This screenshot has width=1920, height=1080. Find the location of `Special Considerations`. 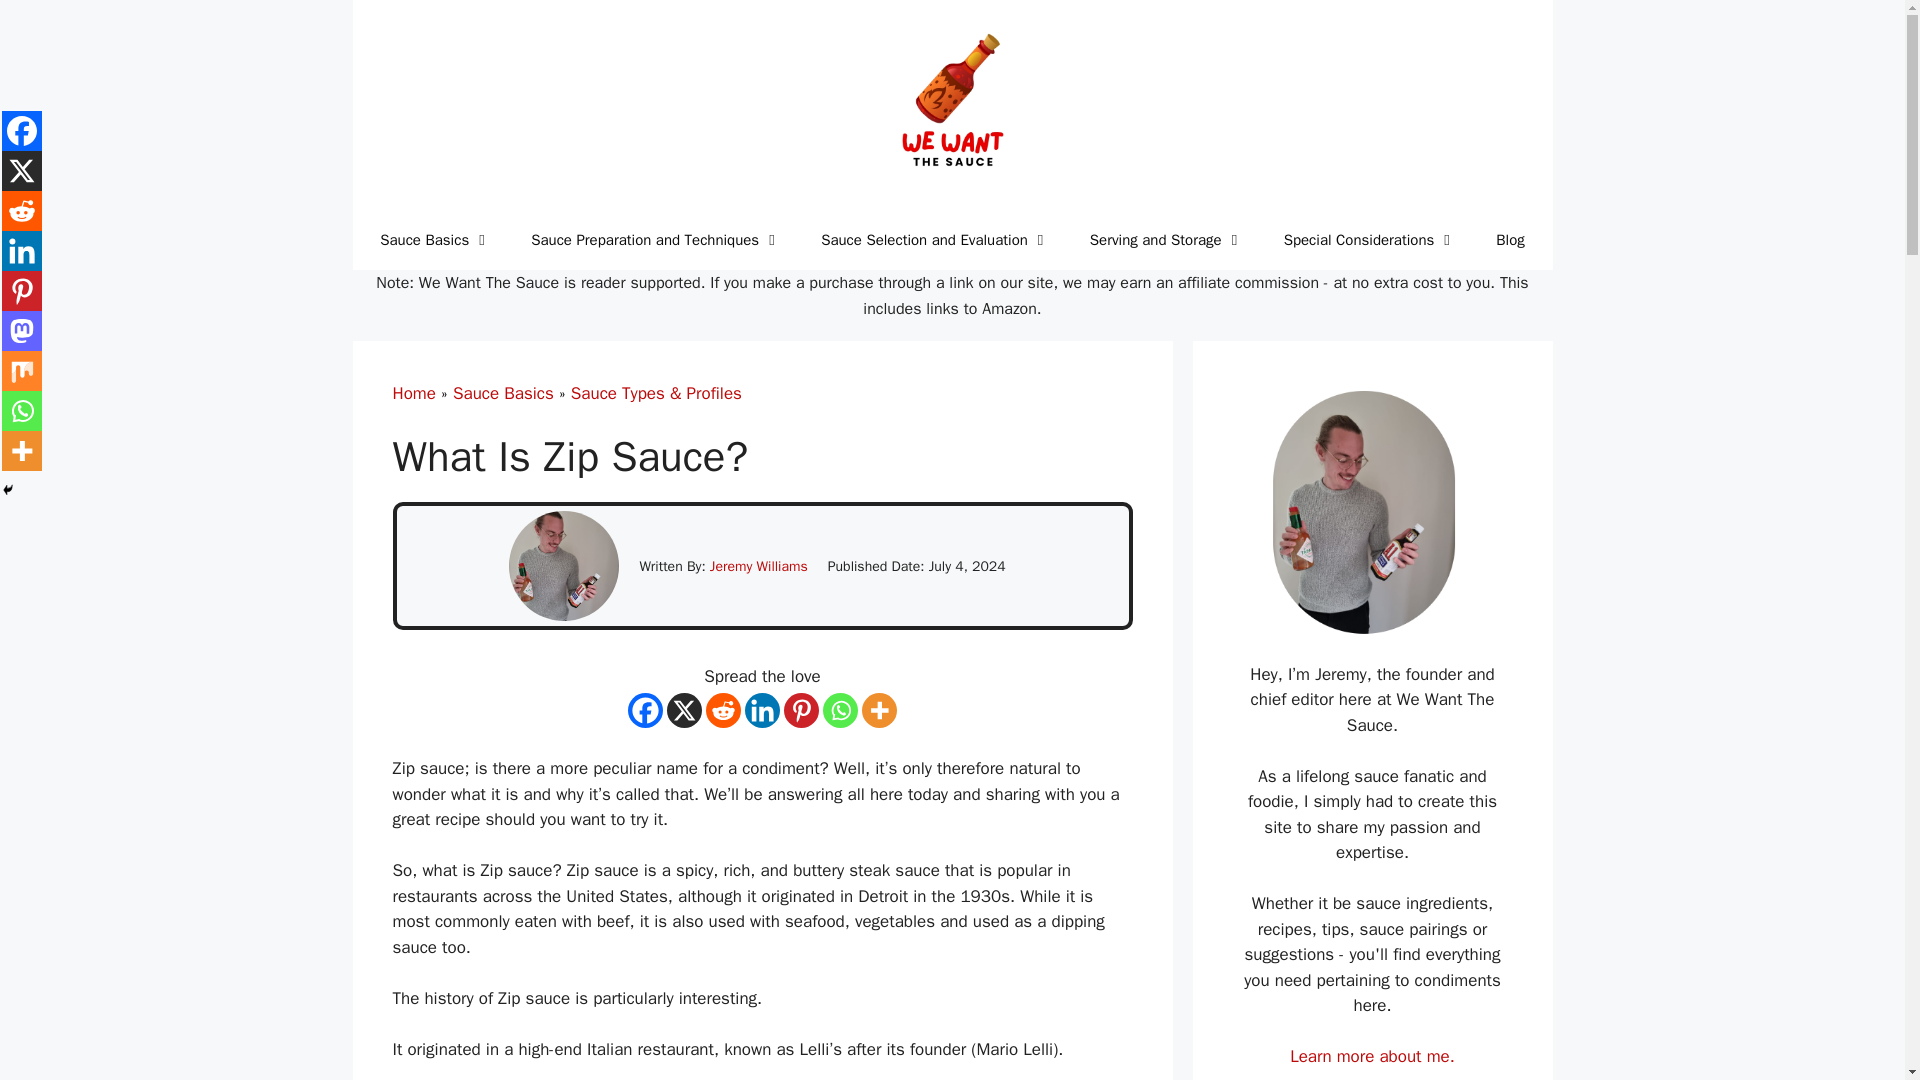

Special Considerations is located at coordinates (1370, 240).